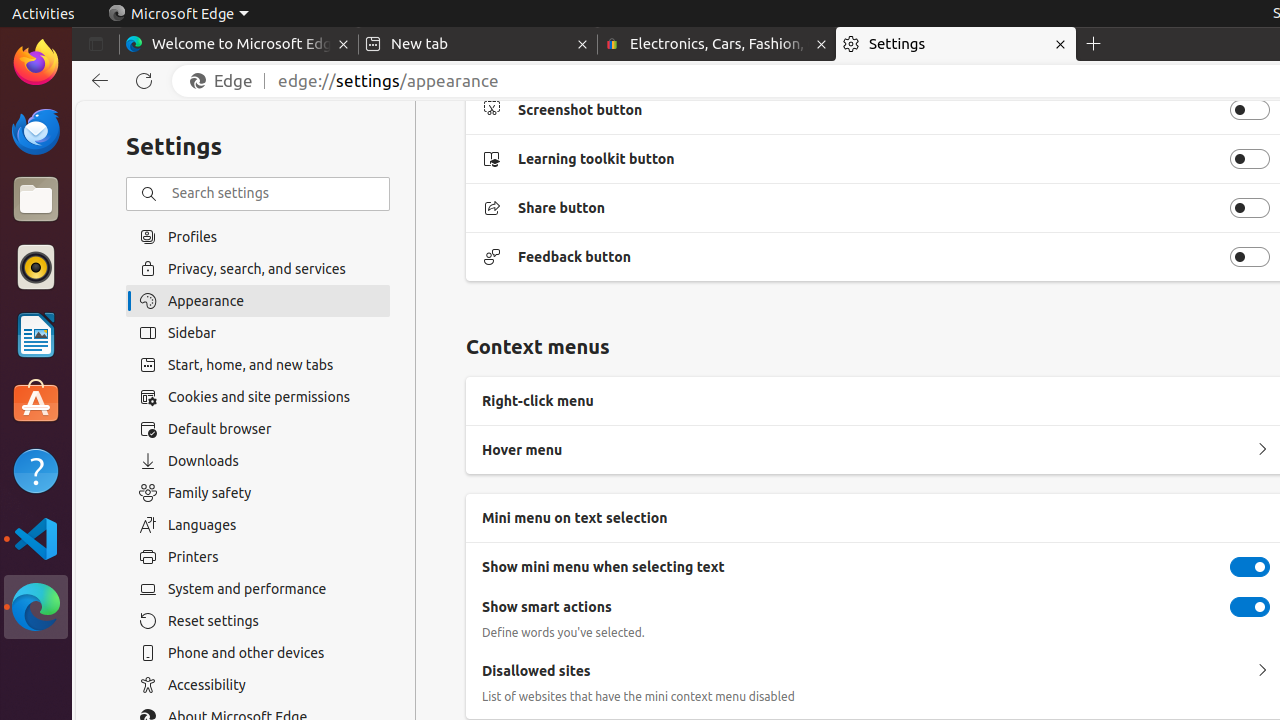  I want to click on Disallowed sites, so click(1262, 671).